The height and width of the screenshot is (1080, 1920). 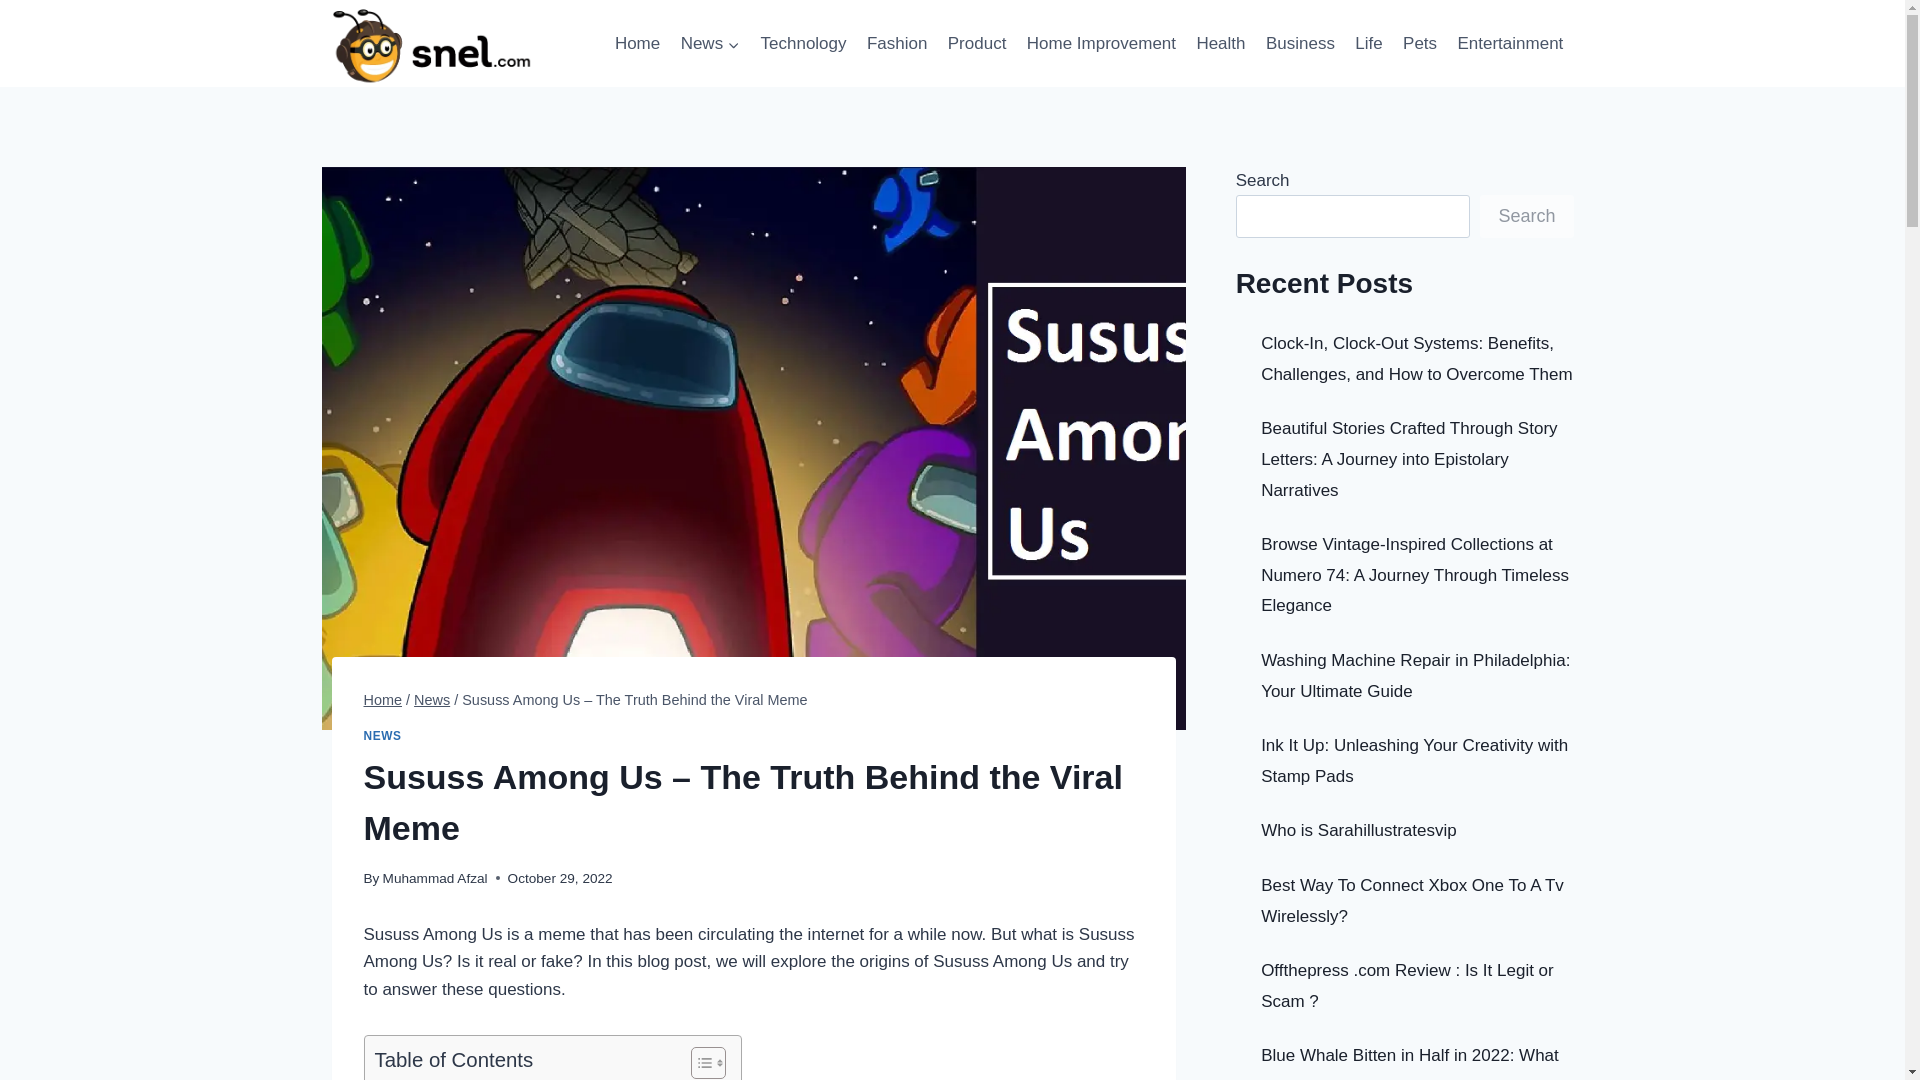 What do you see at coordinates (1300, 44) in the screenshot?
I see `Business` at bounding box center [1300, 44].